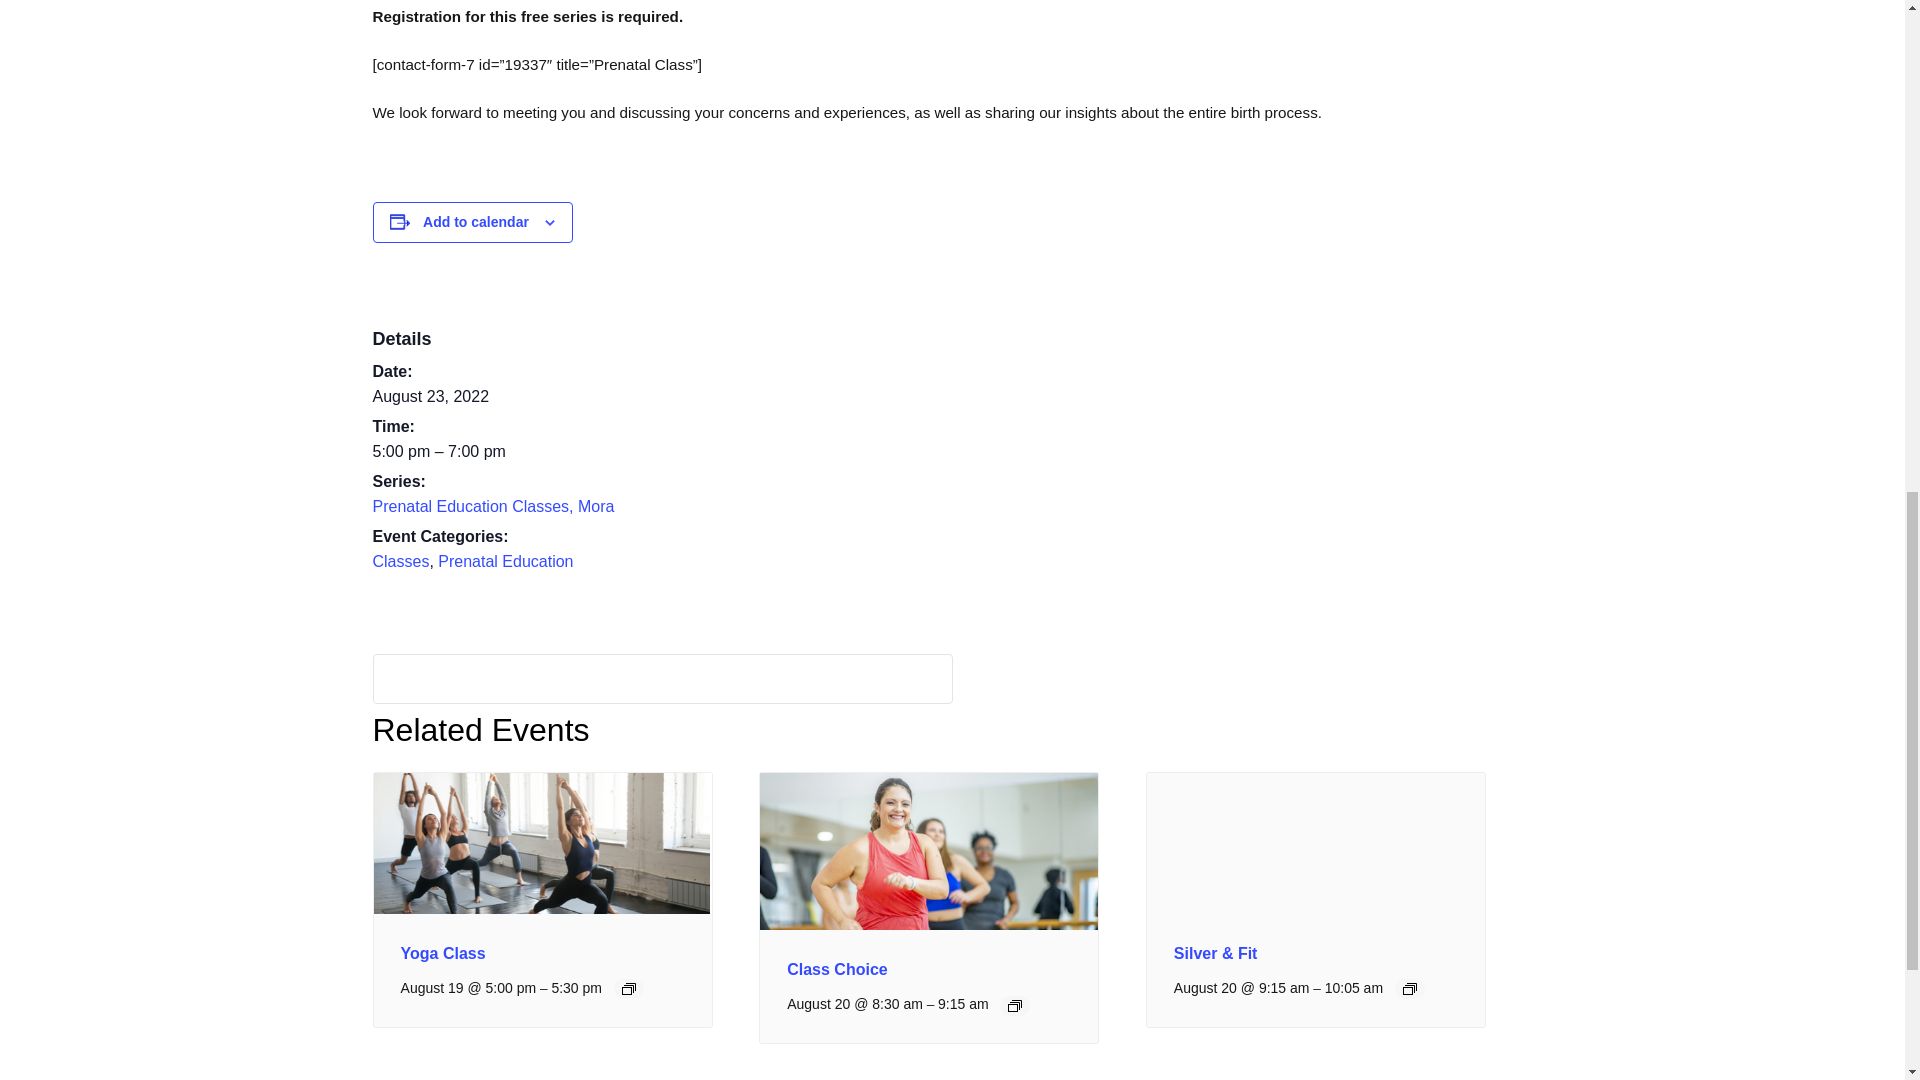 The height and width of the screenshot is (1080, 1920). What do you see at coordinates (493, 506) in the screenshot?
I see `Prenatal Education Classes, Mora` at bounding box center [493, 506].